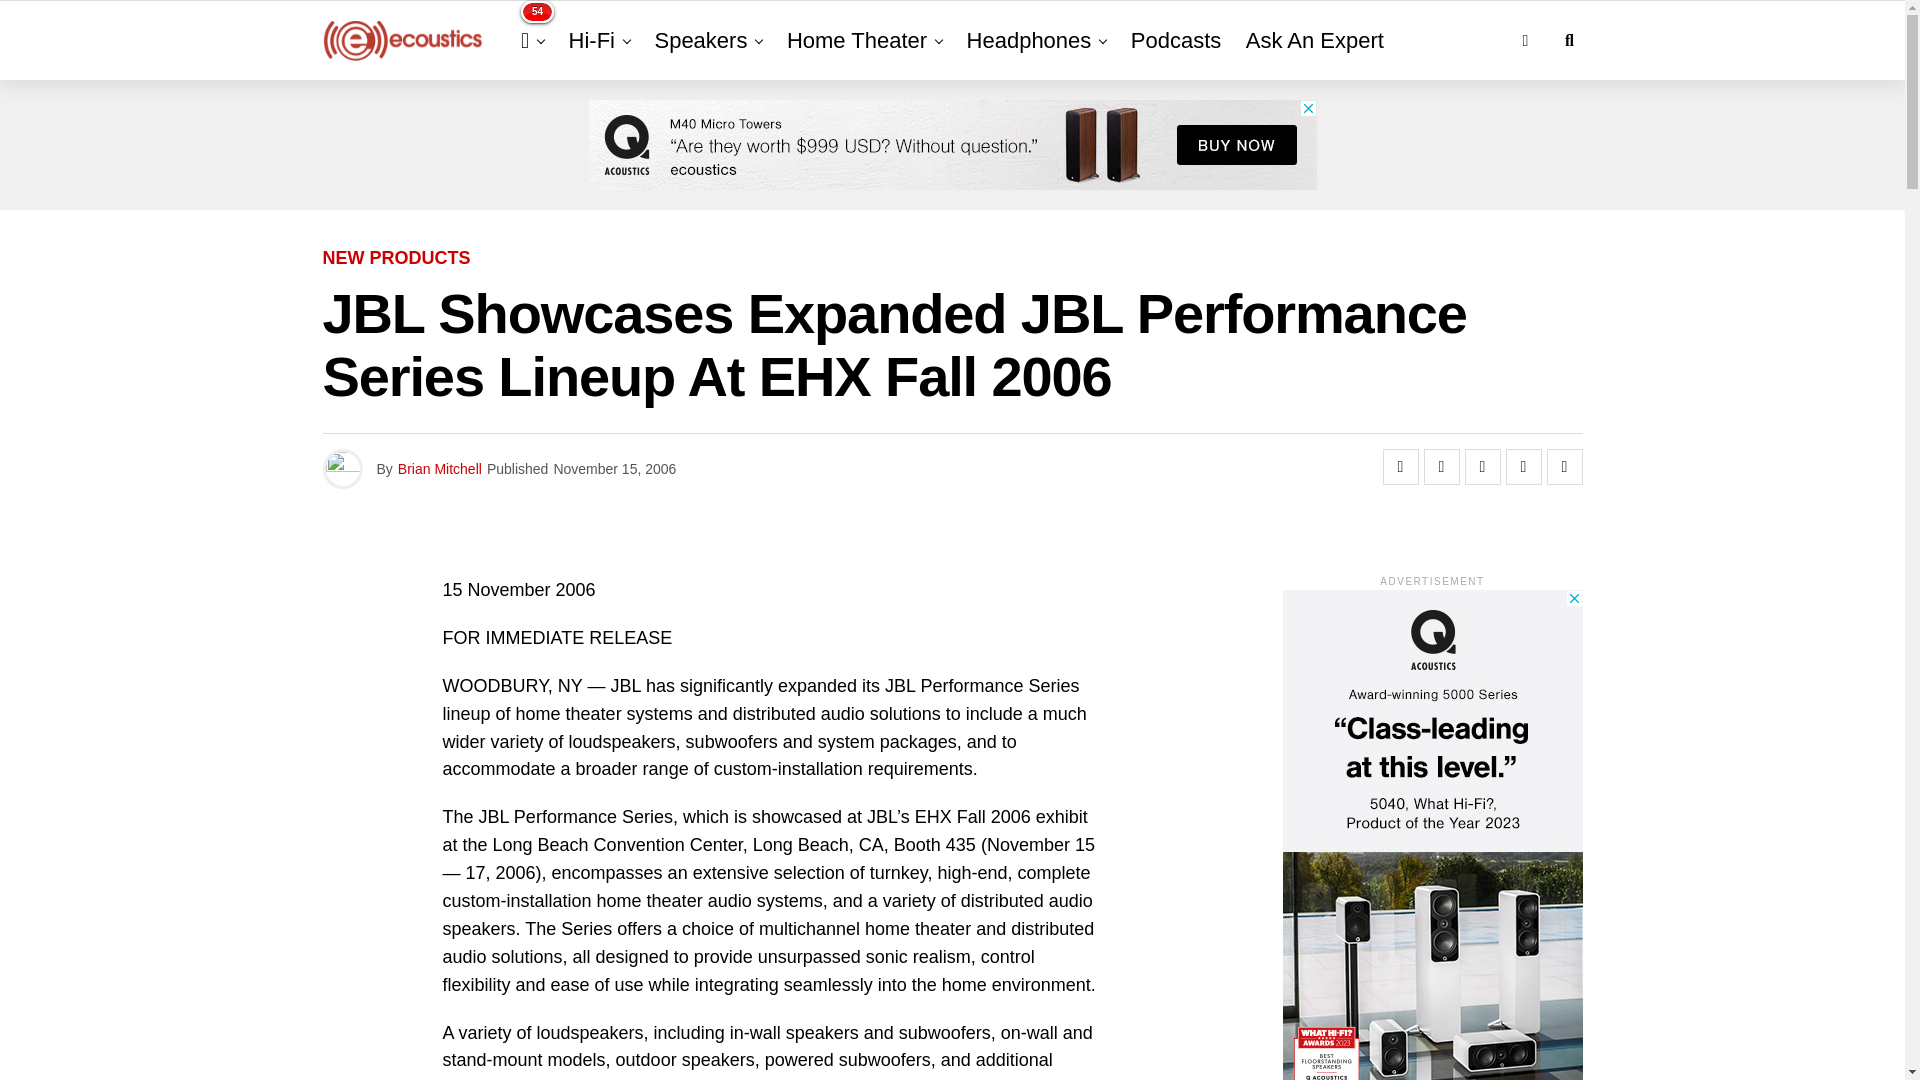 The image size is (1920, 1080). Describe the element at coordinates (439, 469) in the screenshot. I see `Posts by Brian Mitchell` at that location.